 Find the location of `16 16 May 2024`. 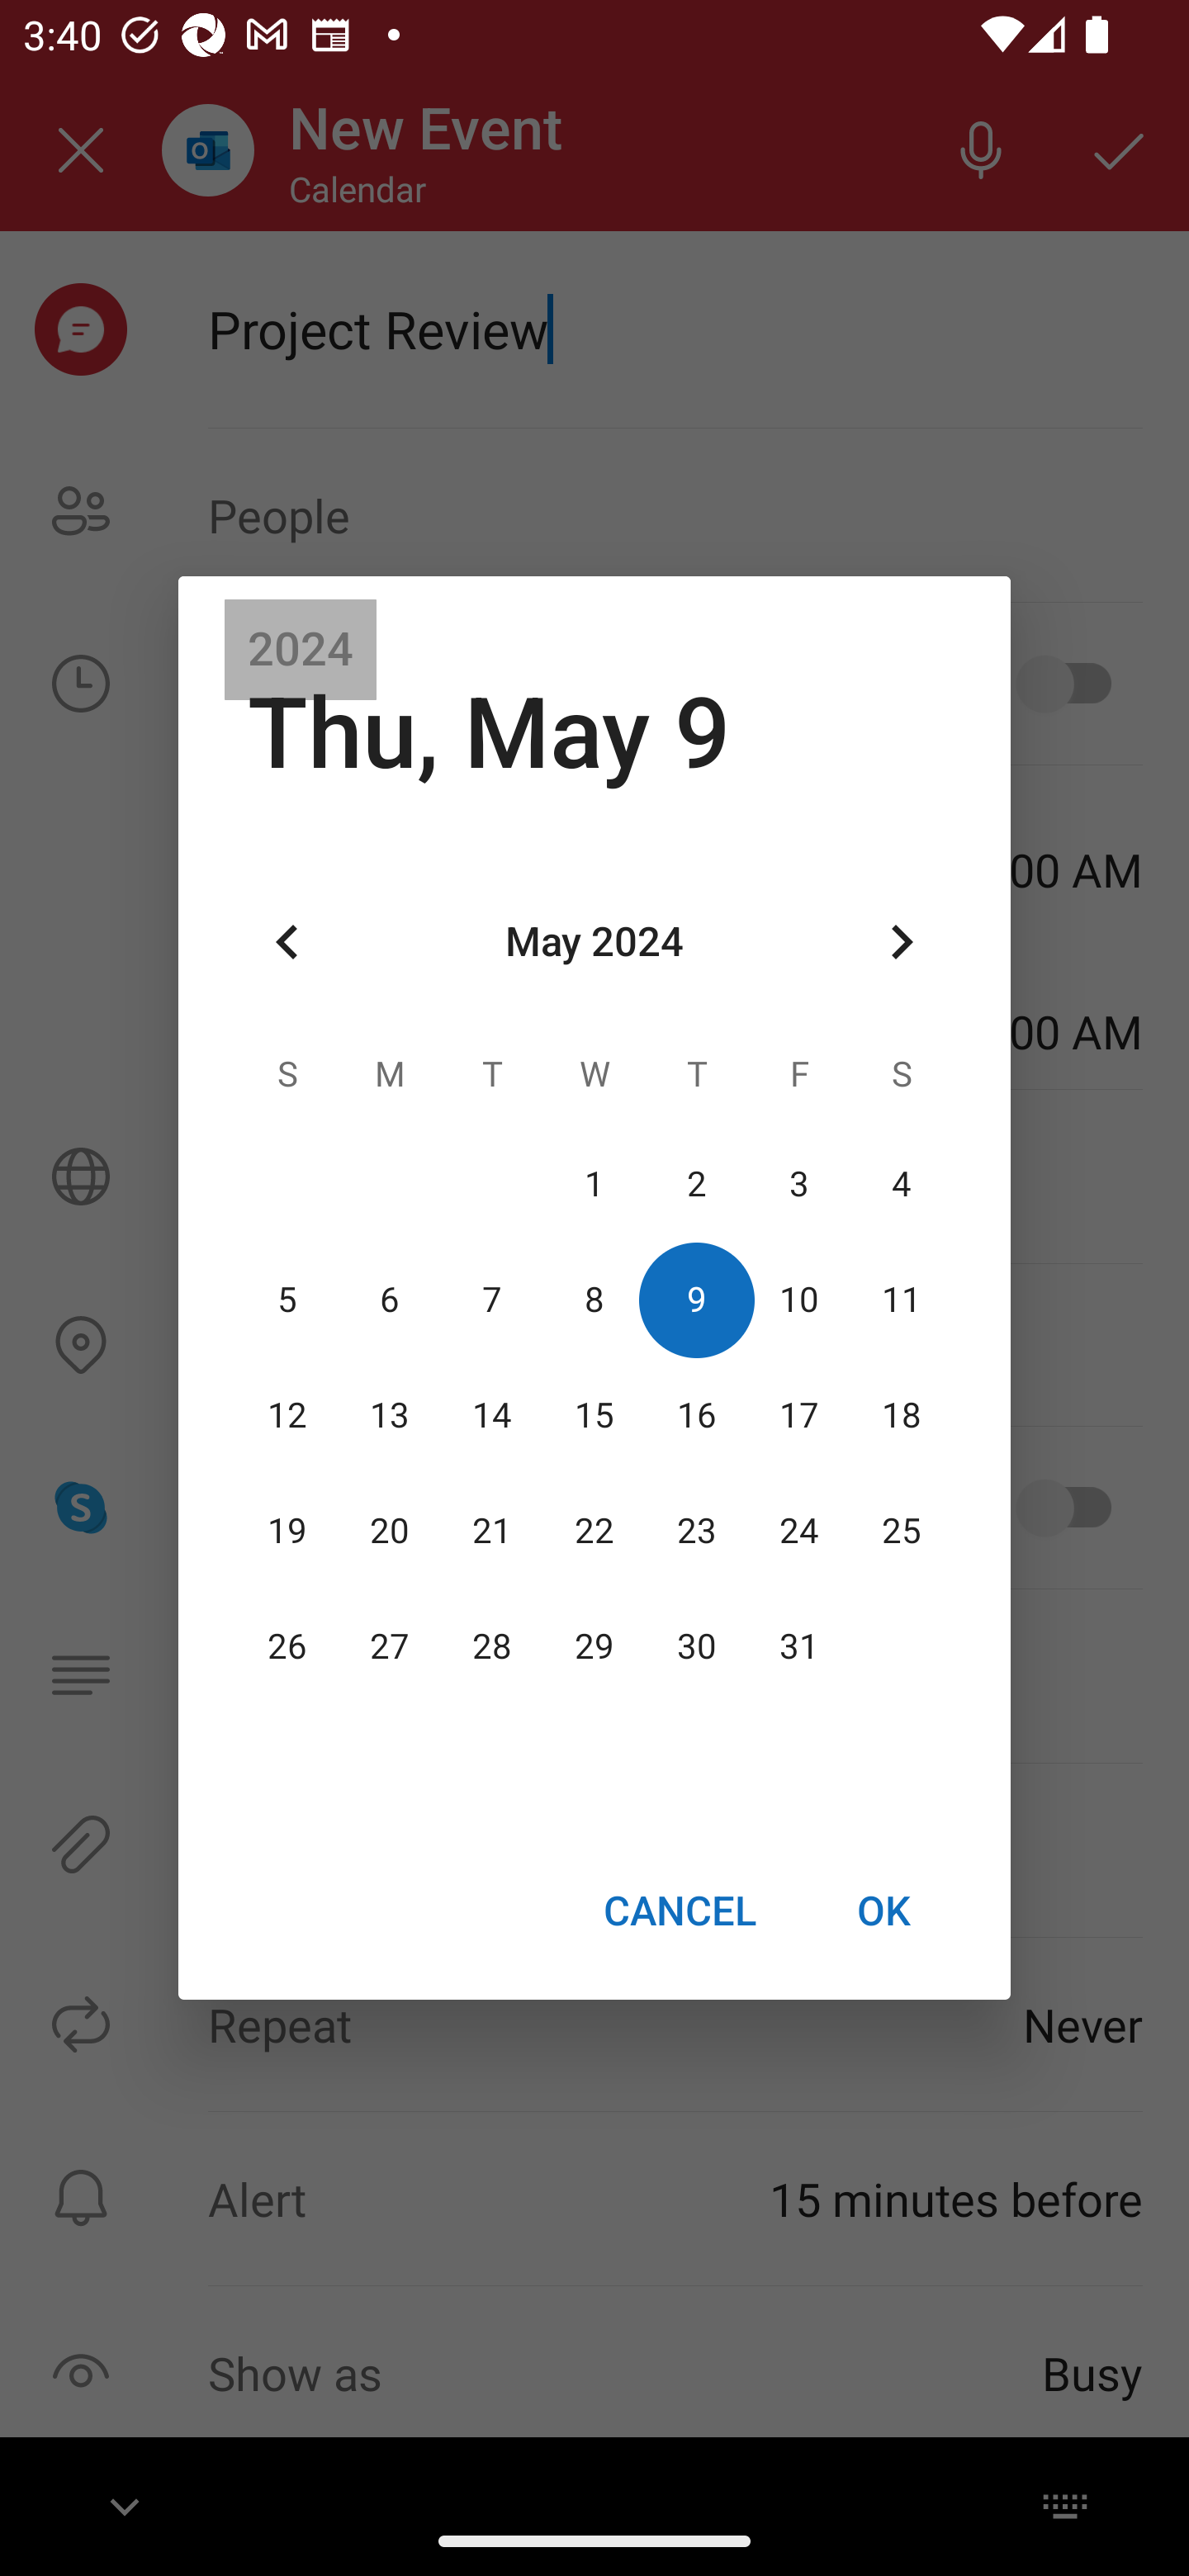

16 16 May 2024 is located at coordinates (696, 1415).